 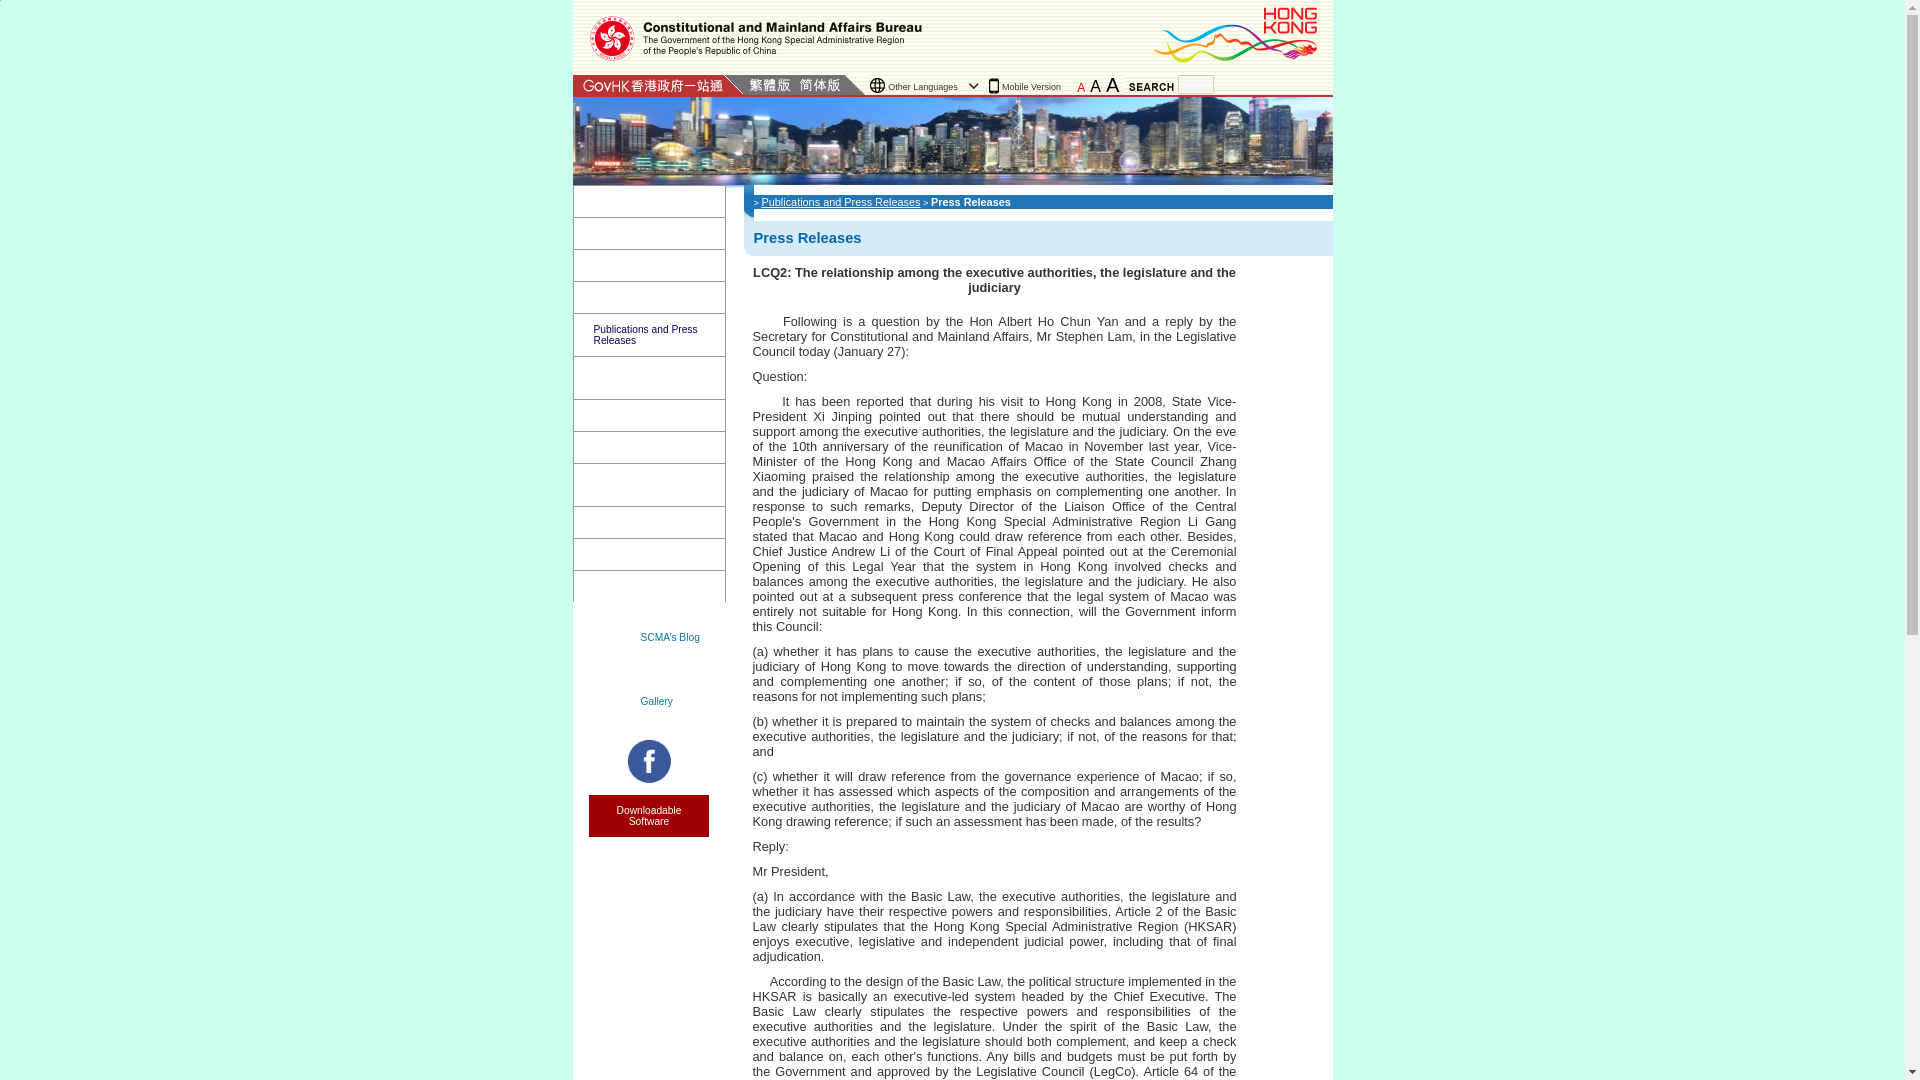 I want to click on Home, so click(x=650, y=201).